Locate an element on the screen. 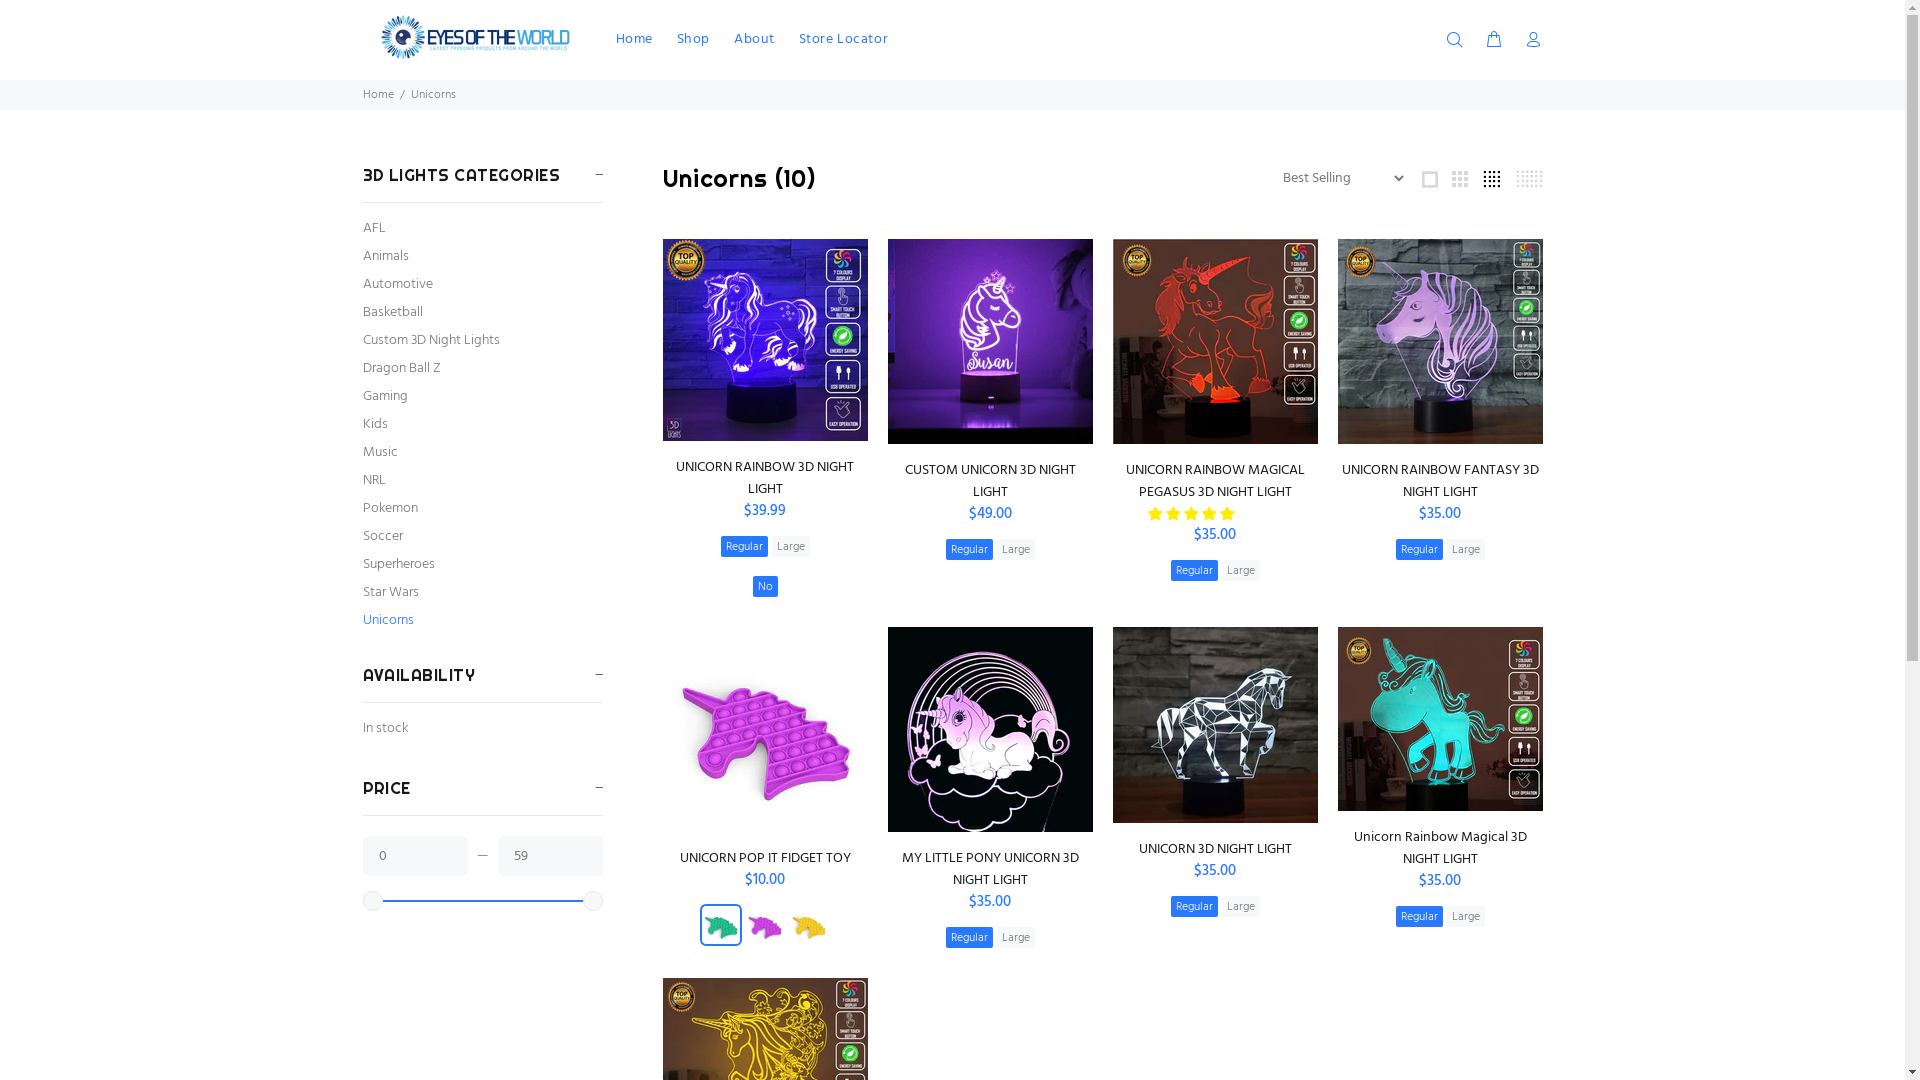  MY LITTLE PONY UNICORN 3D NIGHT LIGHT is located at coordinates (990, 870).